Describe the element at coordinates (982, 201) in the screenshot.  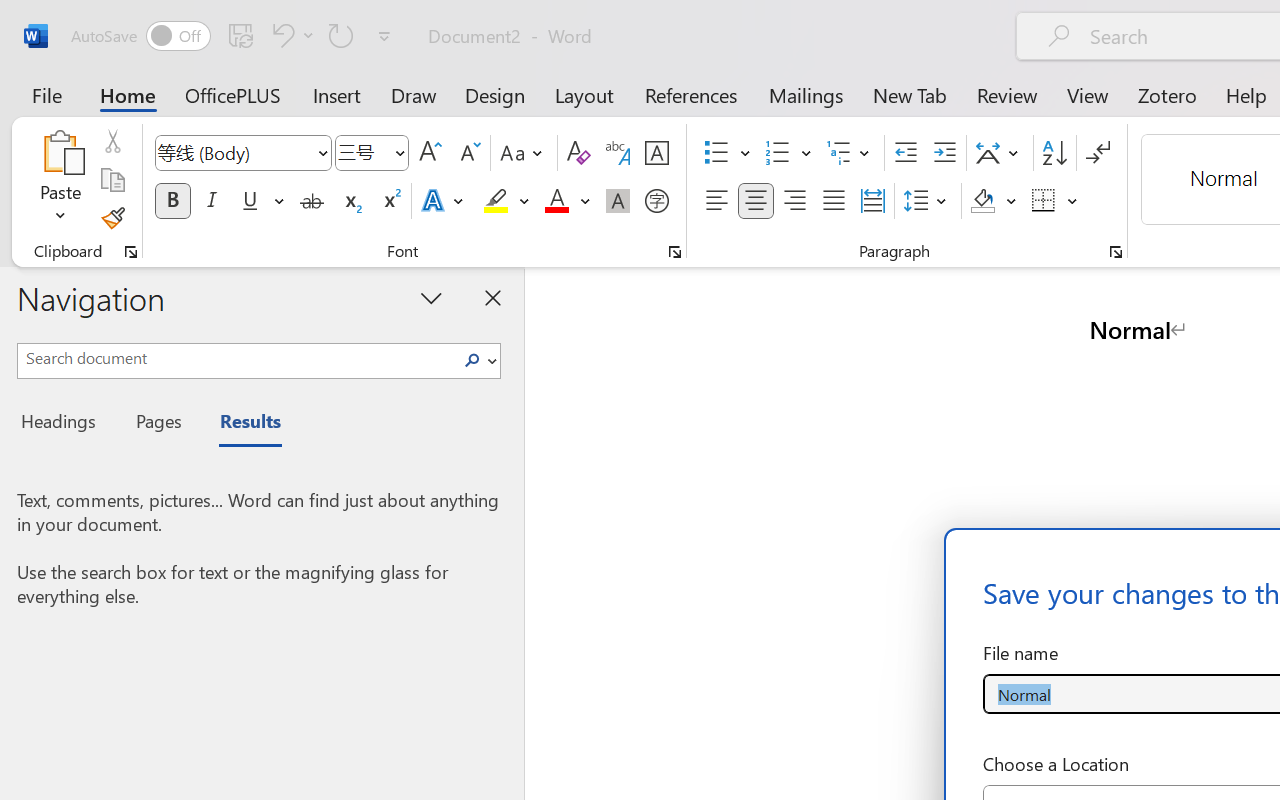
I see `Shading RGB(0, 0, 0)` at that location.